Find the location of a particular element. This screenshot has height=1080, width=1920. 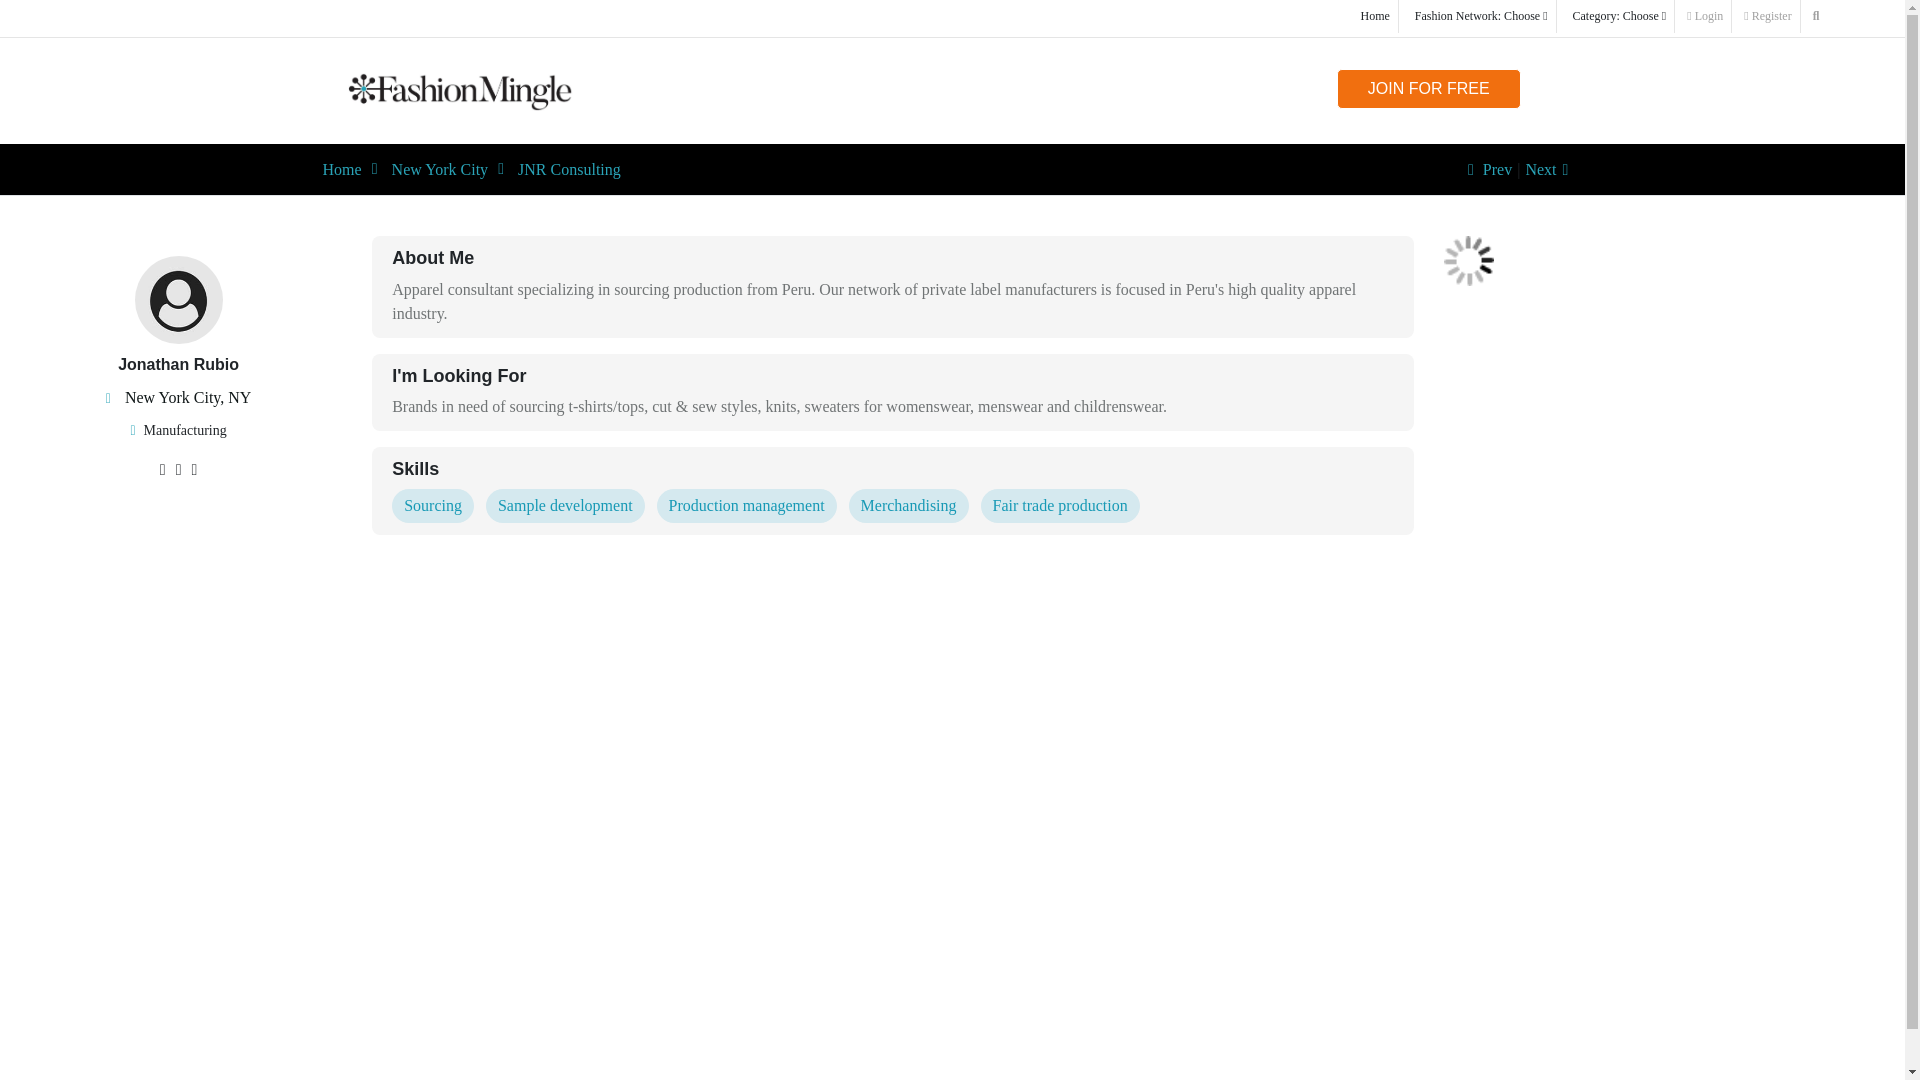

Merchandising is located at coordinates (908, 506).